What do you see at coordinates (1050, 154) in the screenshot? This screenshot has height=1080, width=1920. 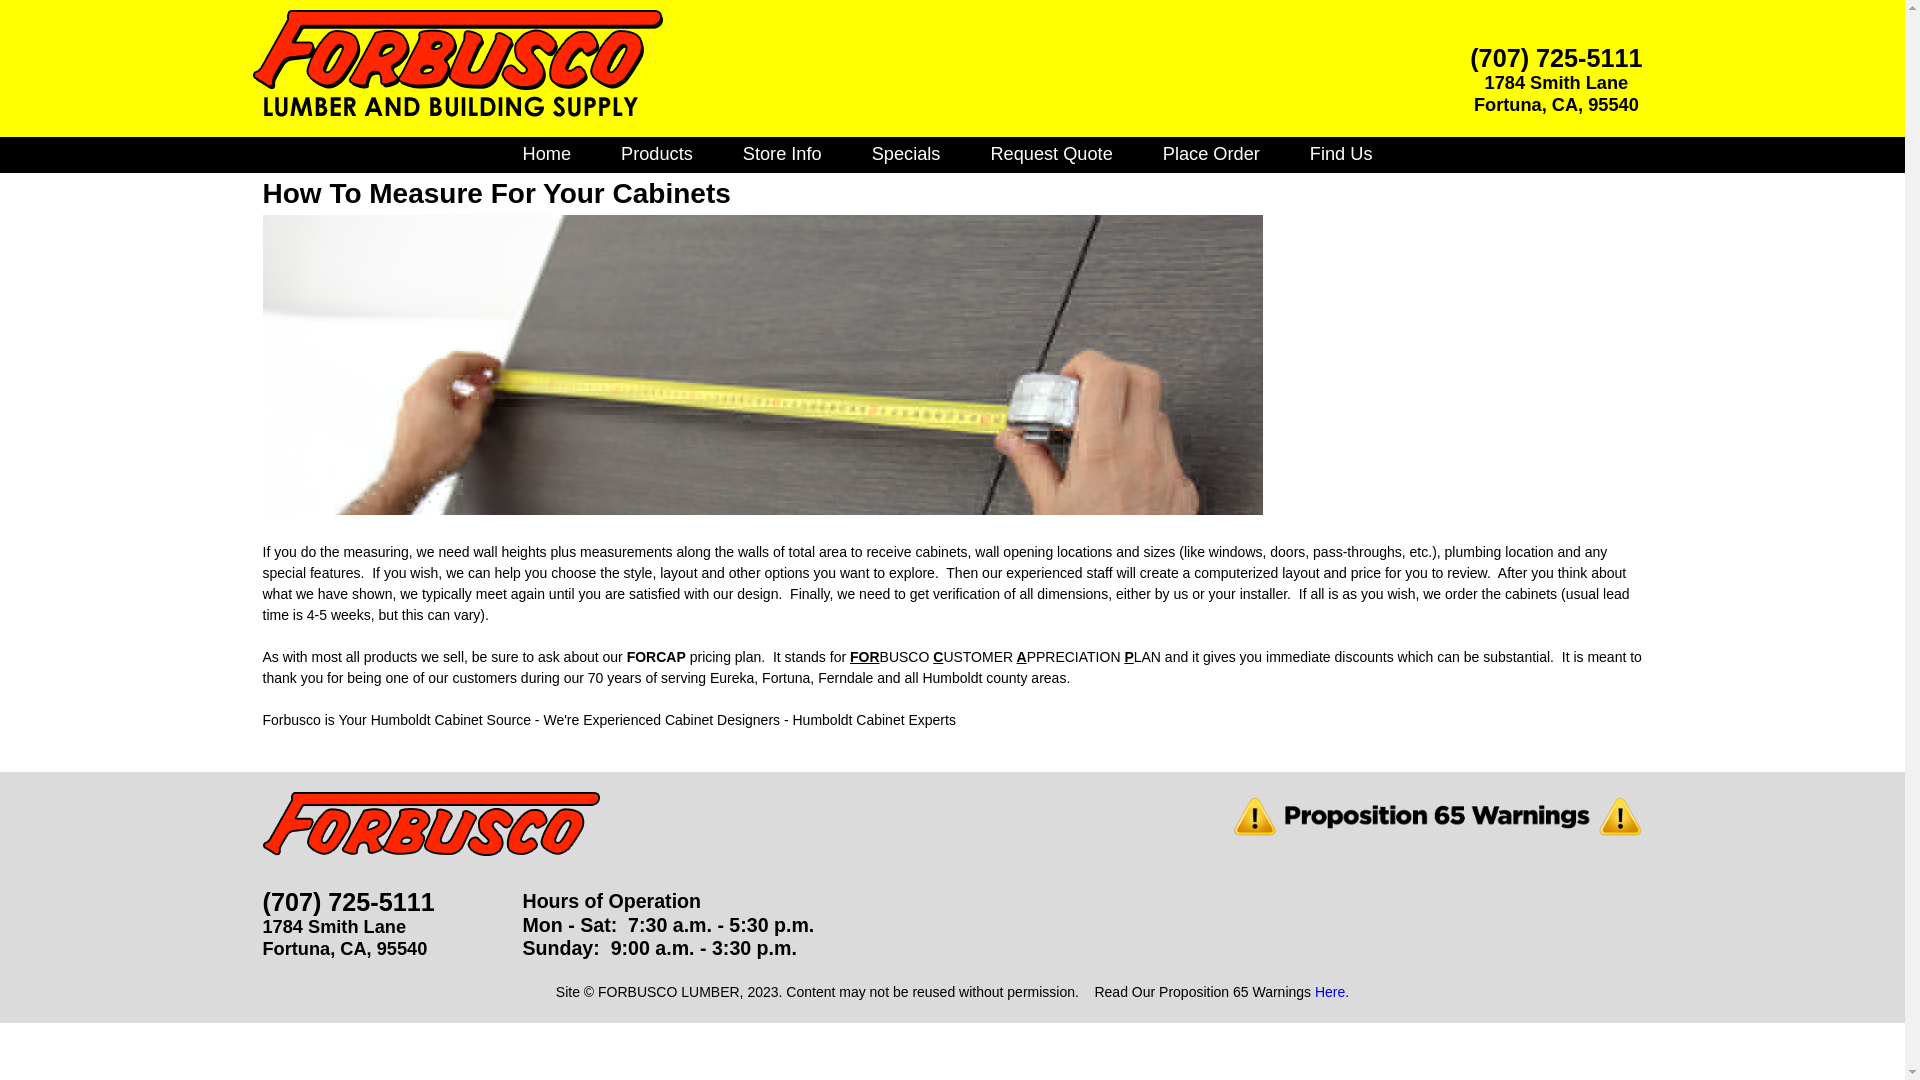 I see `Request Quote` at bounding box center [1050, 154].